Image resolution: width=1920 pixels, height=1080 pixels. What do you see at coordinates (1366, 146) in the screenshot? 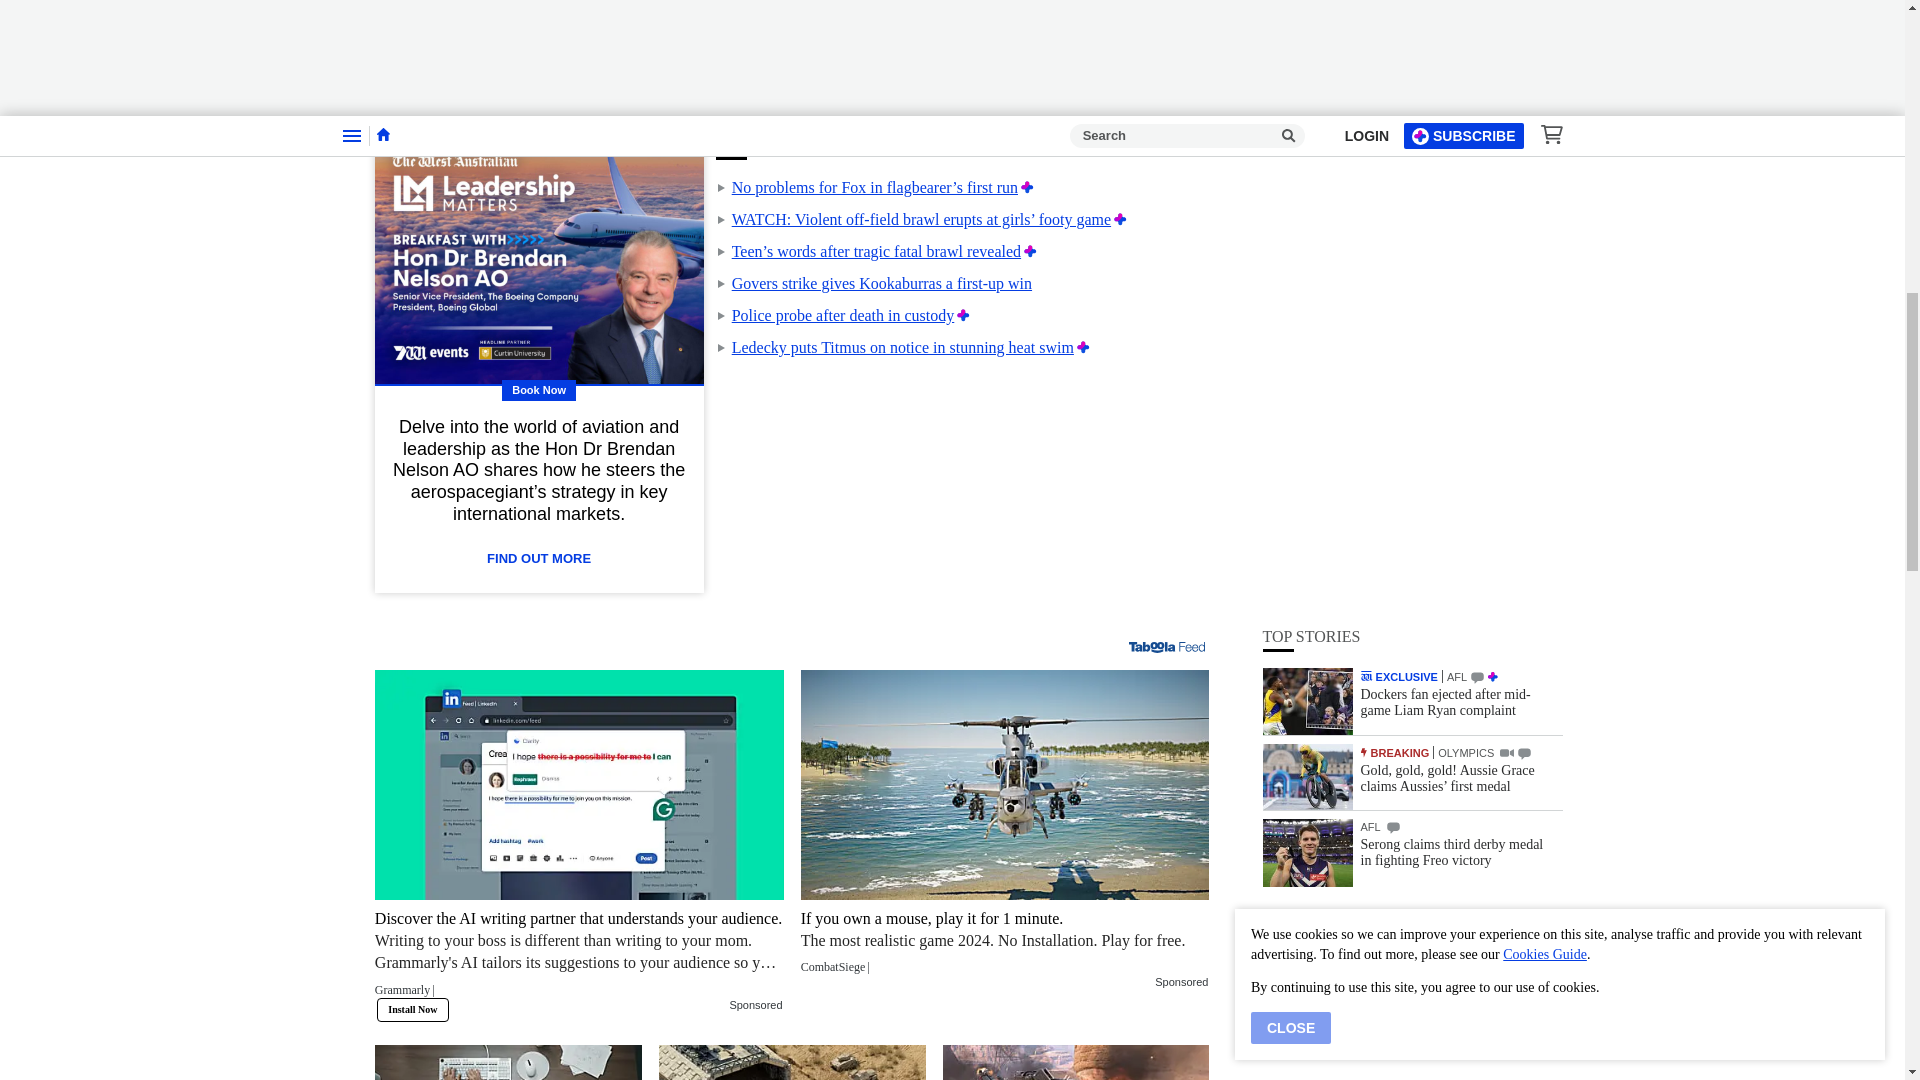
I see `THE WEST AUSTRALIAN` at bounding box center [1366, 146].